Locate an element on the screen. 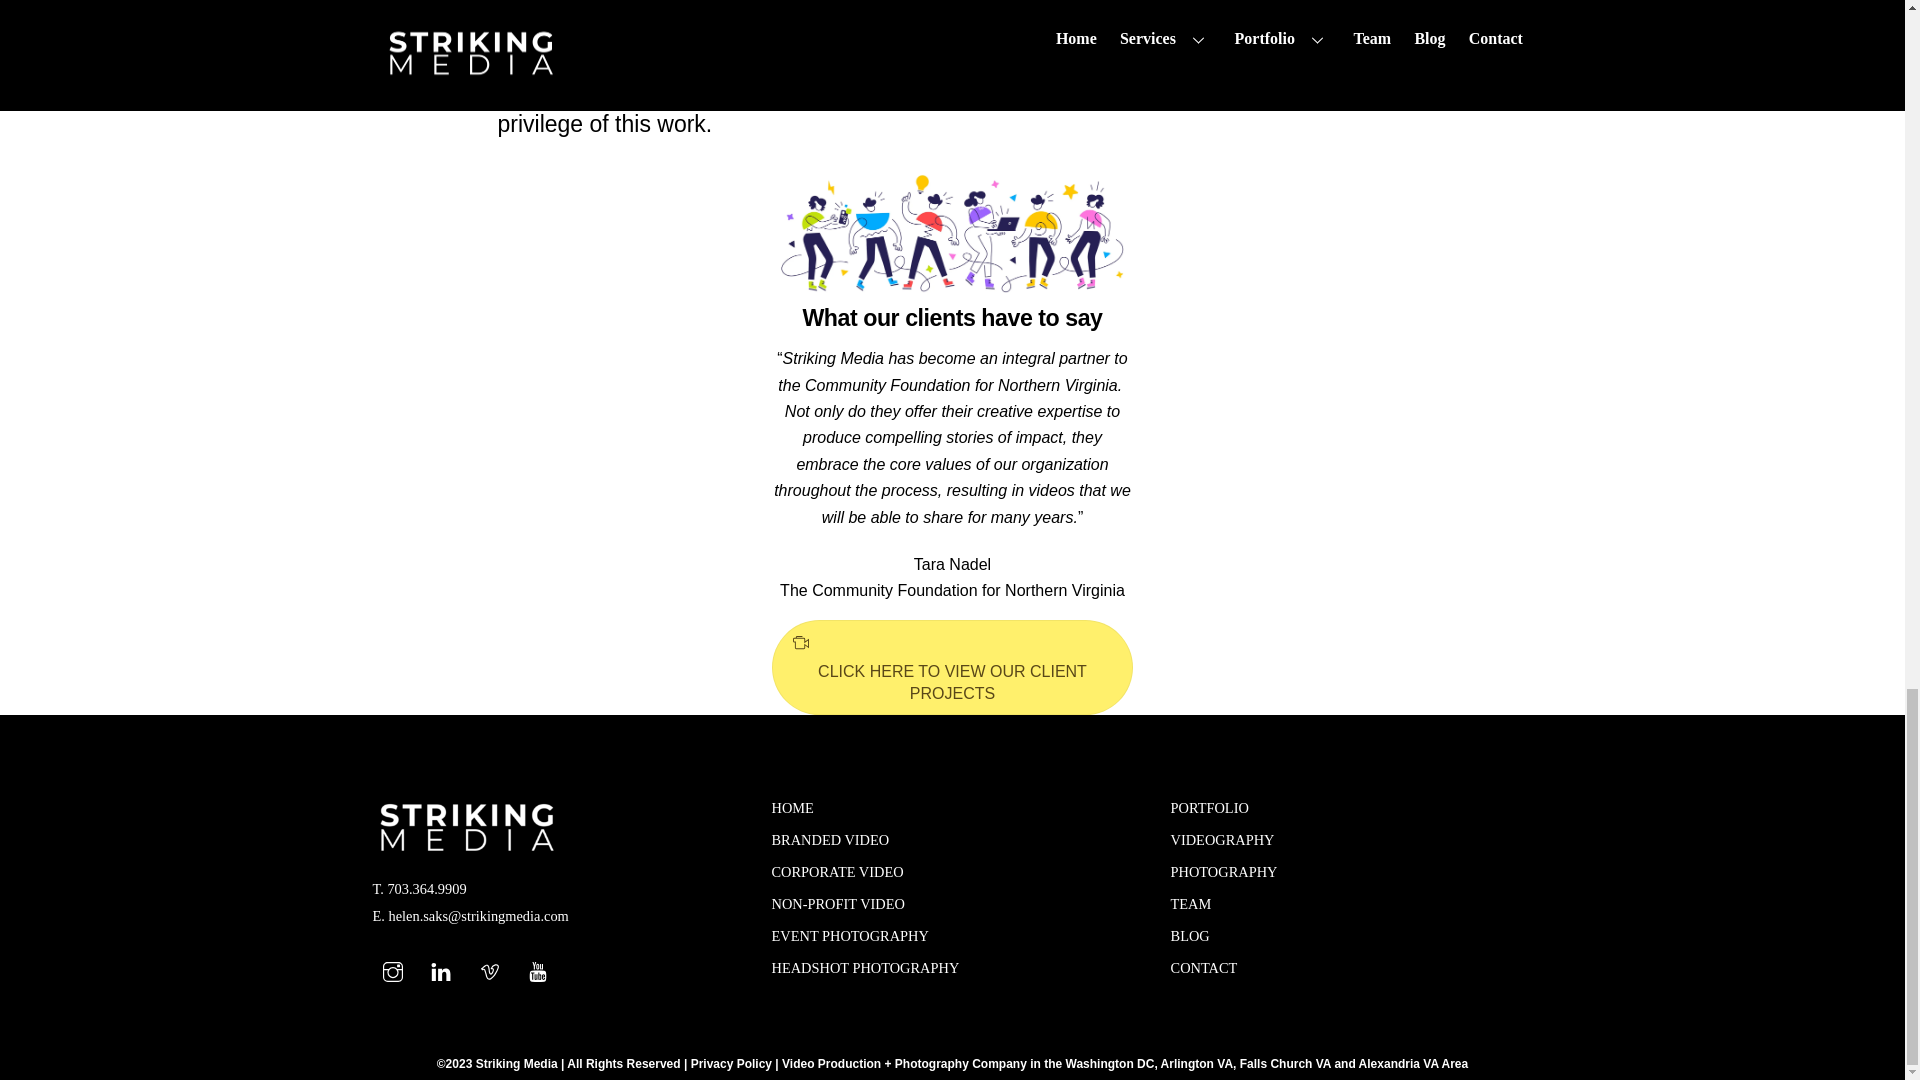 This screenshot has height=1080, width=1920. VIDEOGRAPHY is located at coordinates (1222, 839).